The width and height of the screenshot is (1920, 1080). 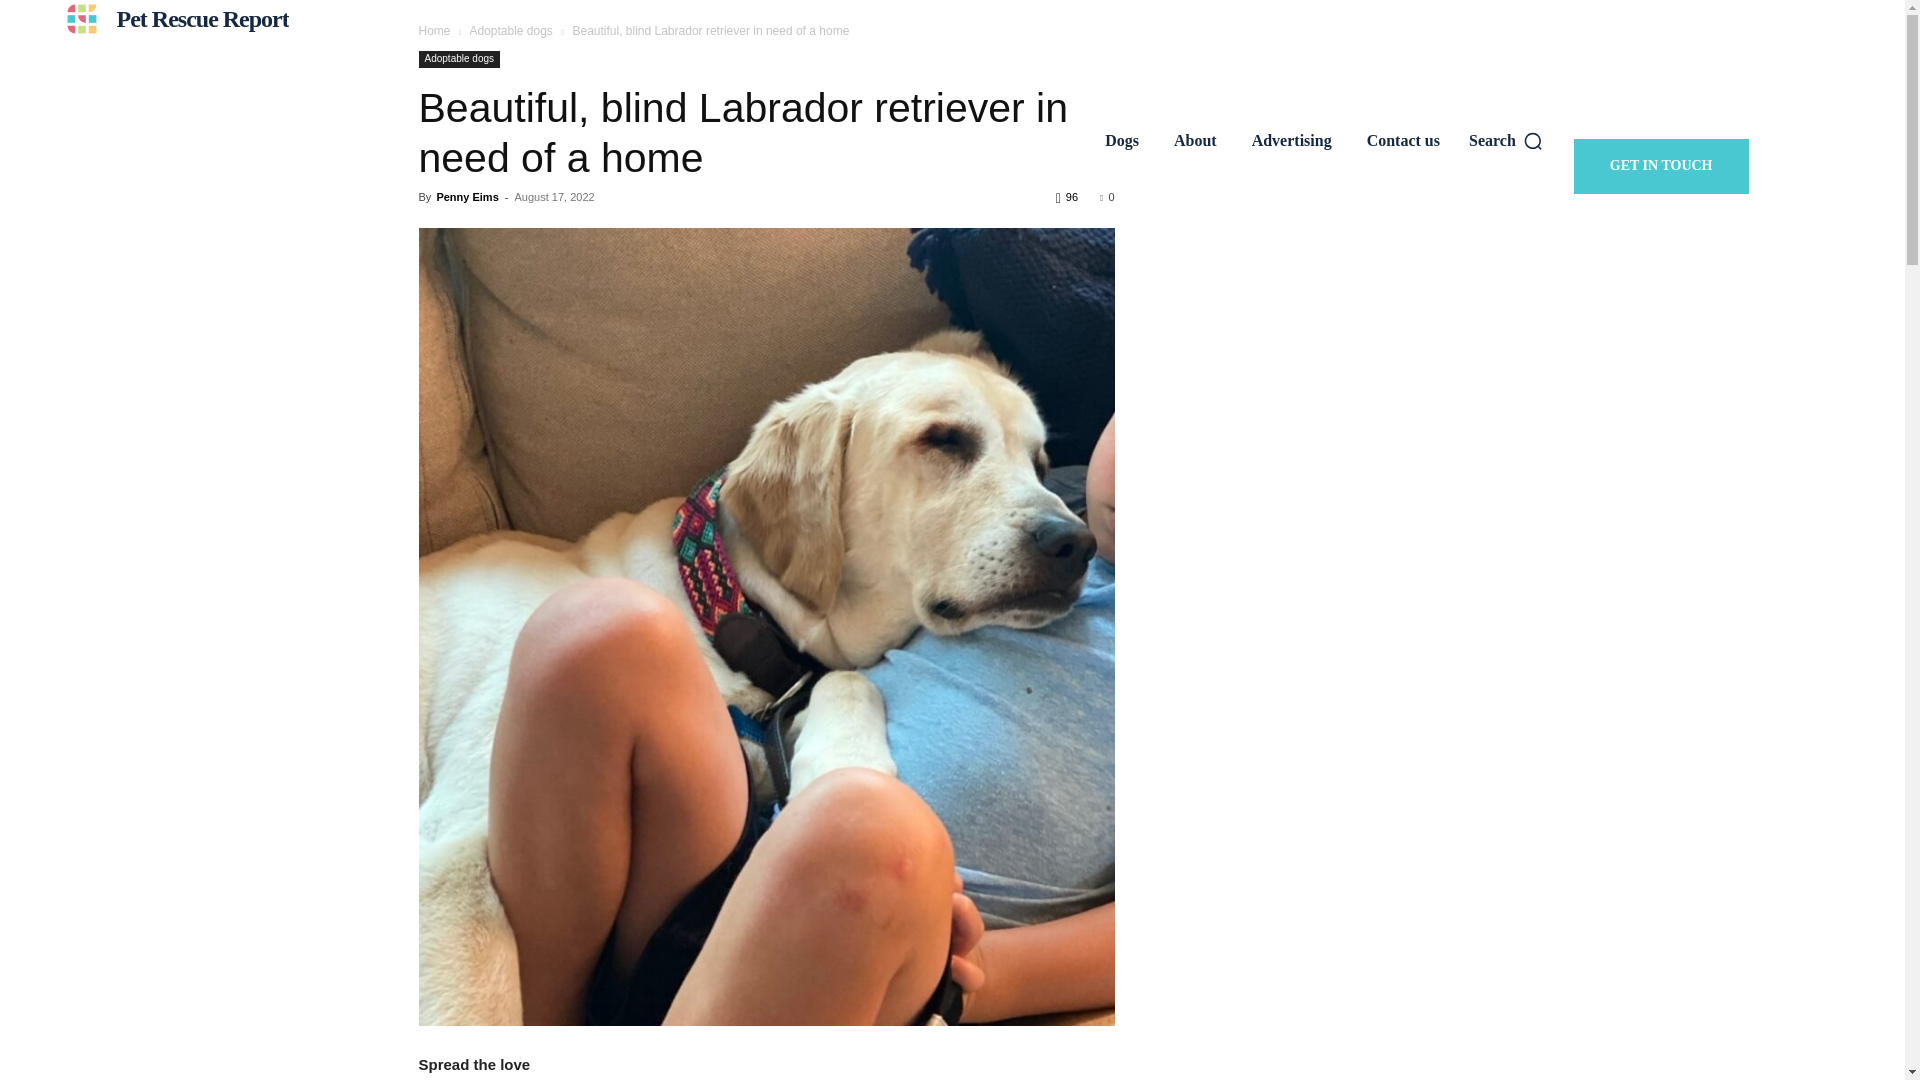 I want to click on Search, so click(x=1506, y=140).